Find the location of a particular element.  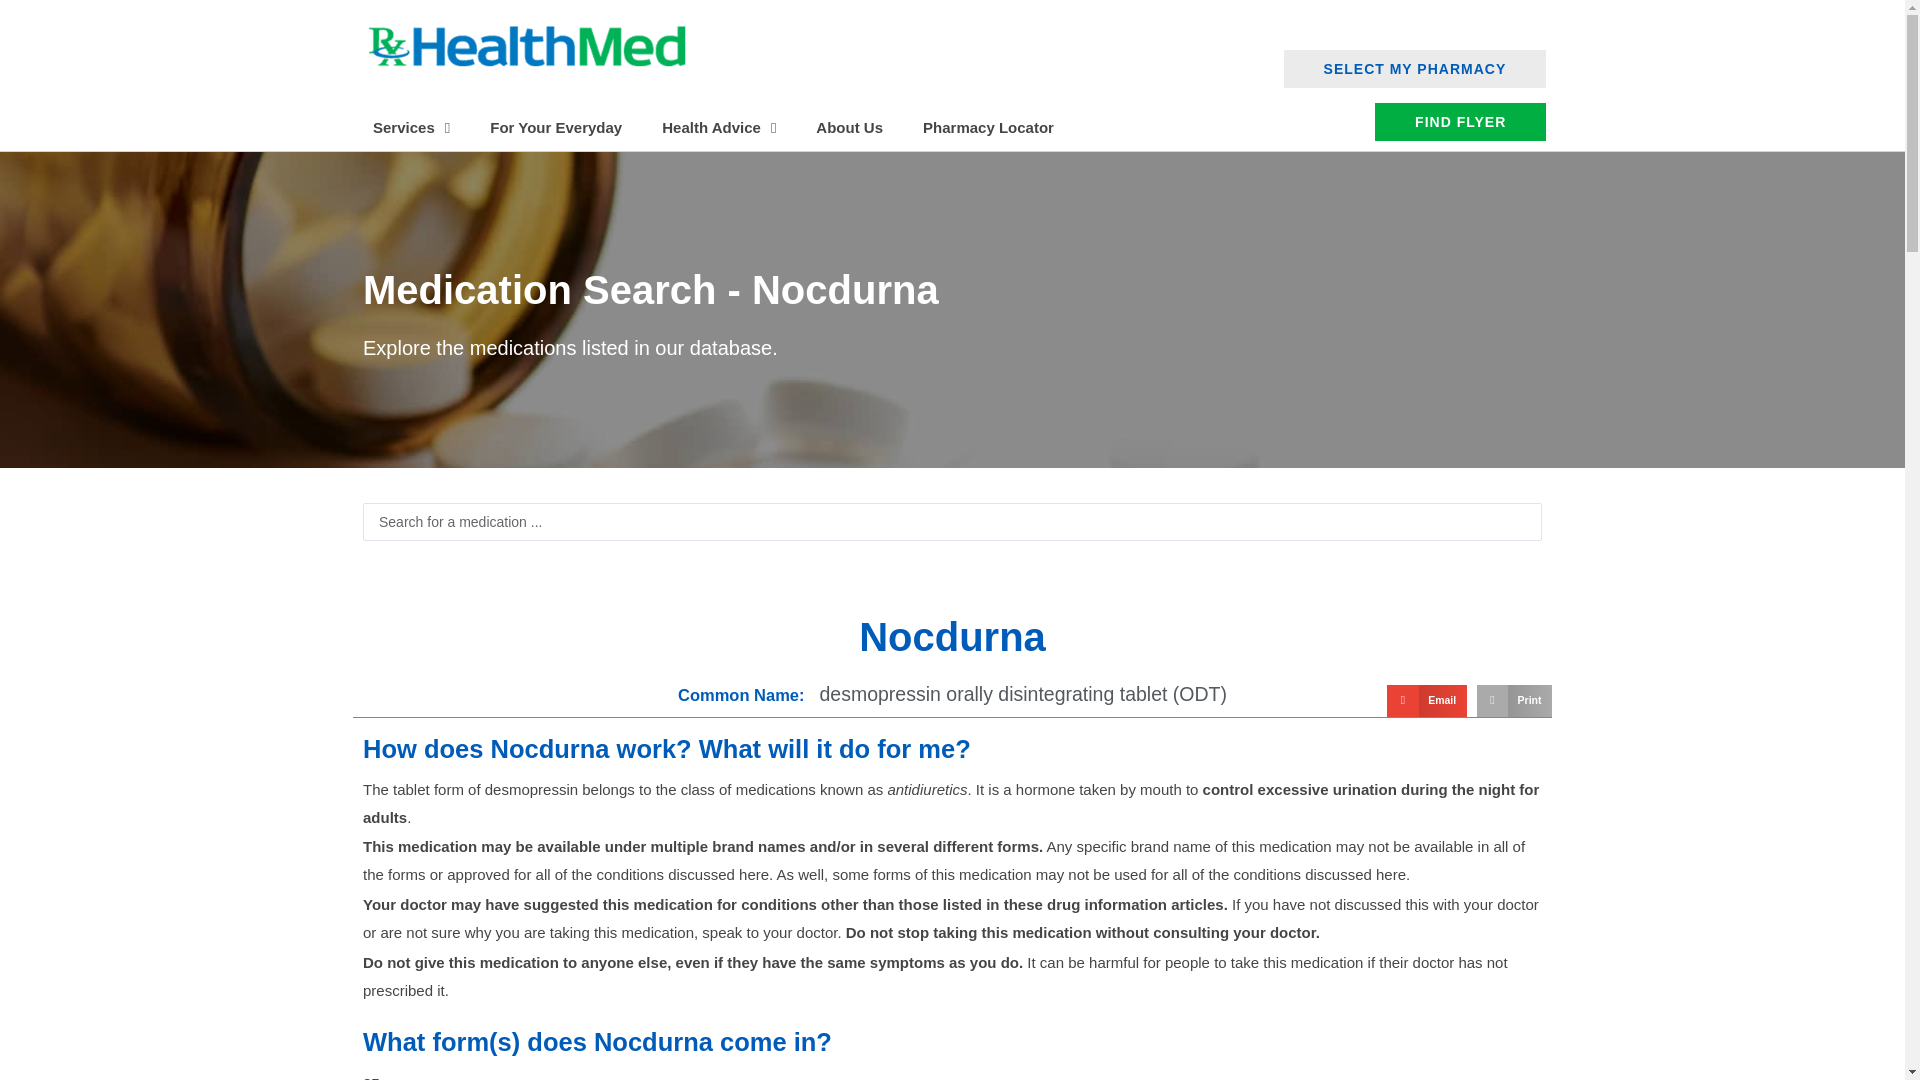

FIND FLYER is located at coordinates (1460, 122).